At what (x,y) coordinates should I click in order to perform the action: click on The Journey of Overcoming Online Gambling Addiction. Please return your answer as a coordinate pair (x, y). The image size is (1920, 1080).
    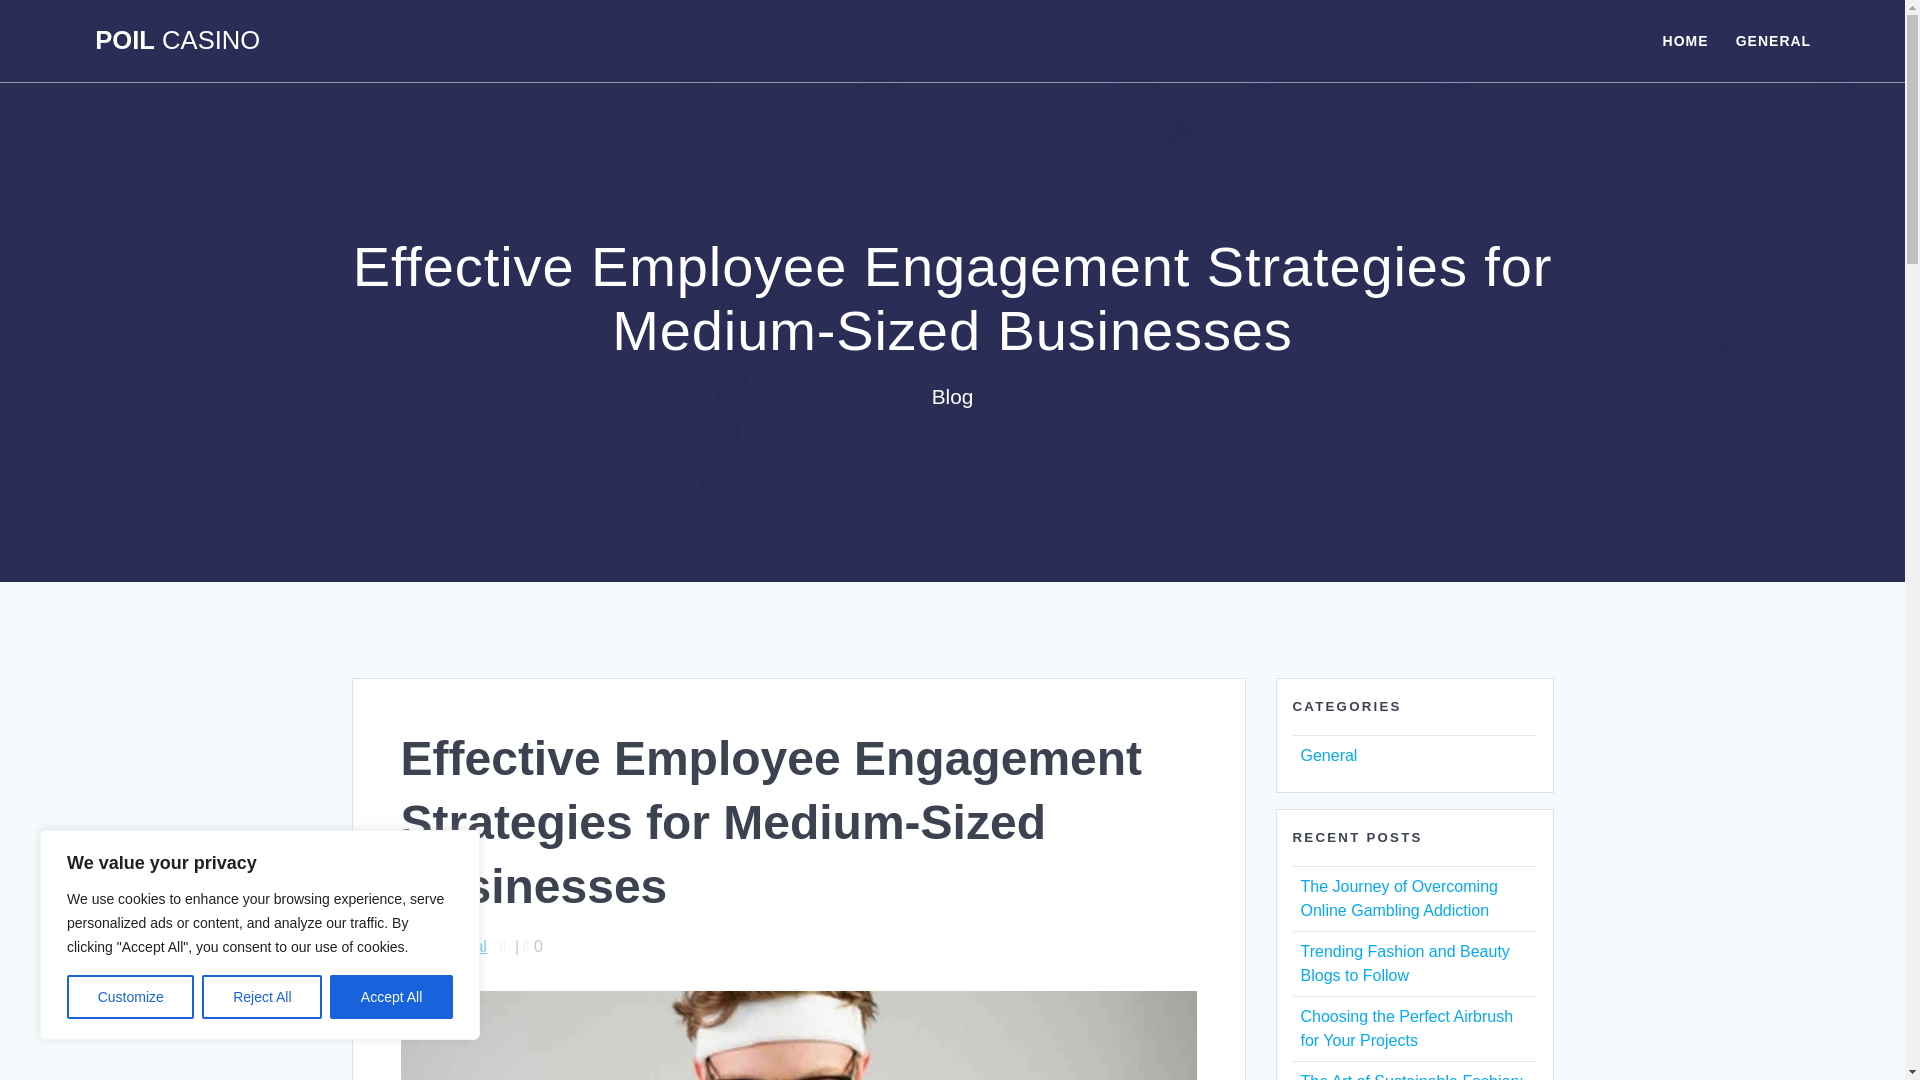
    Looking at the image, I should click on (1398, 898).